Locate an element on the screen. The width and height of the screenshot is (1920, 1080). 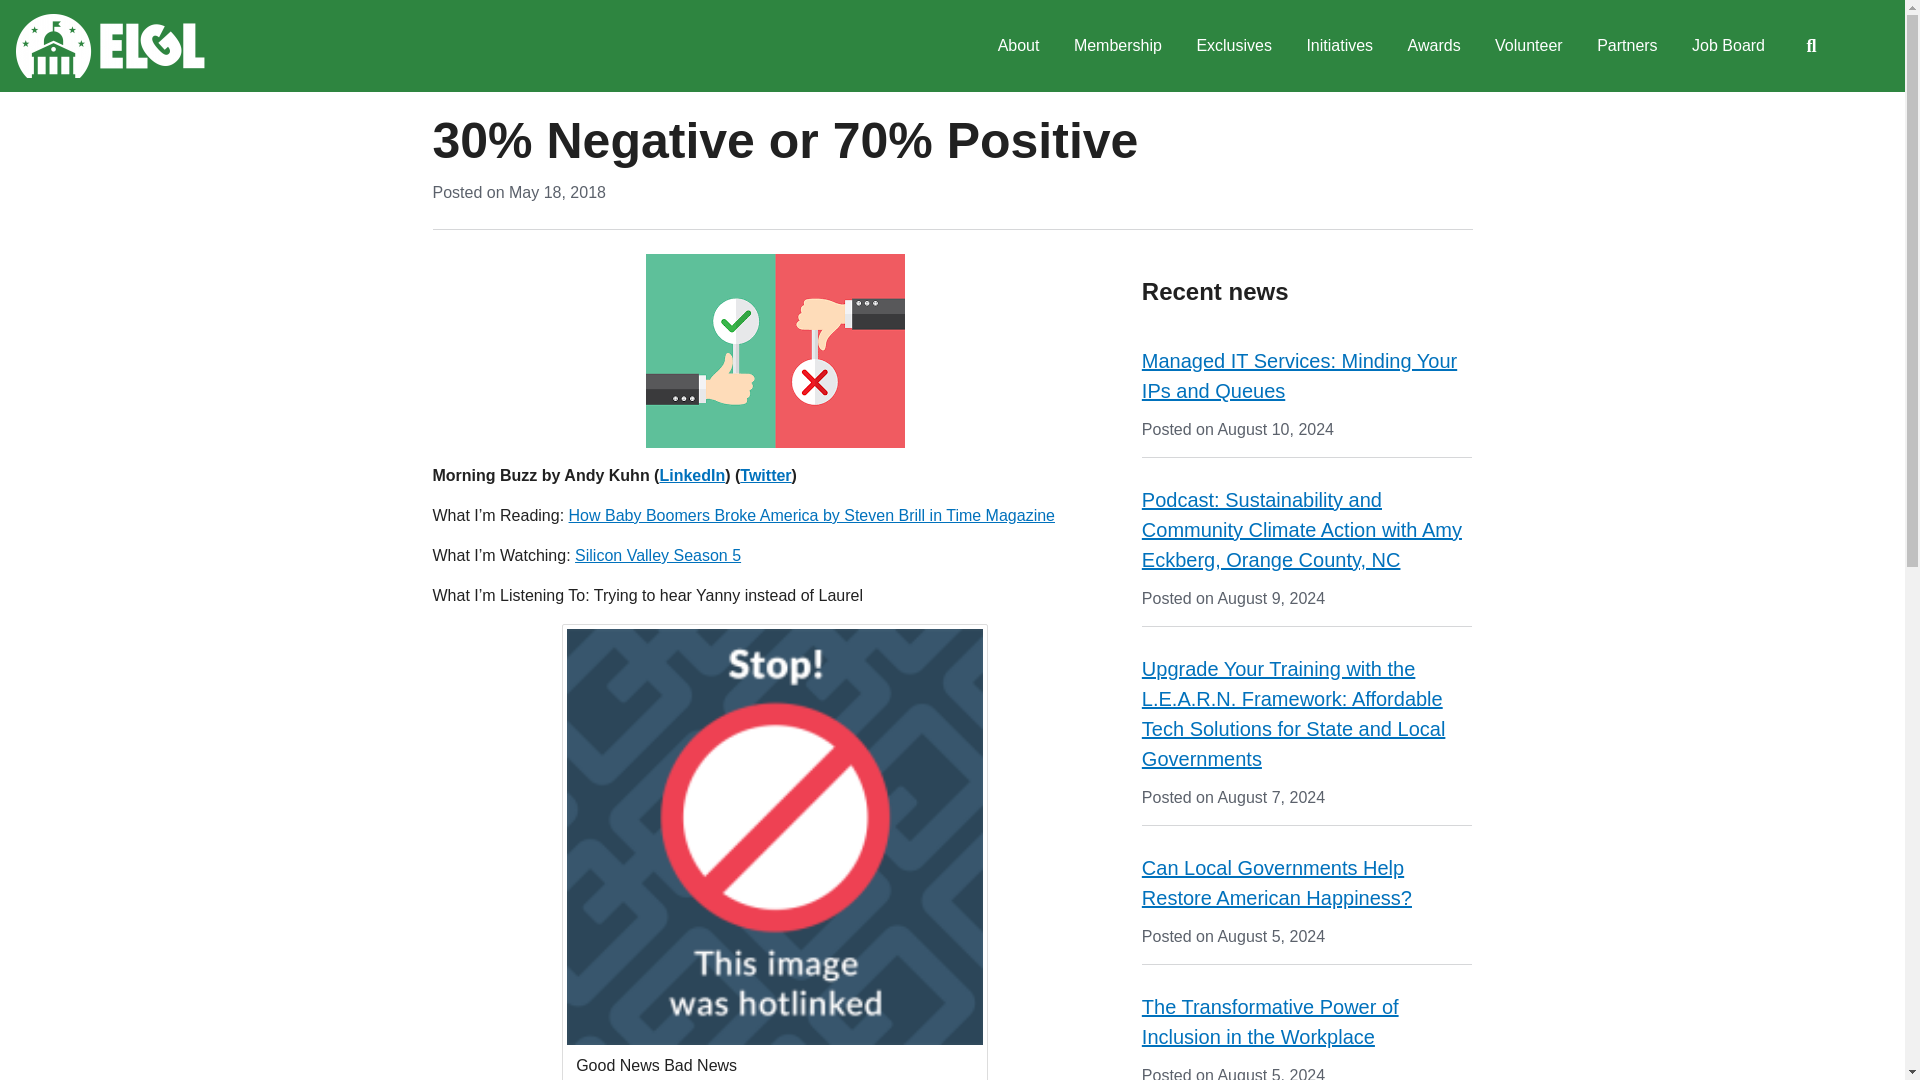
Silicon Valley Season 5 is located at coordinates (658, 554).